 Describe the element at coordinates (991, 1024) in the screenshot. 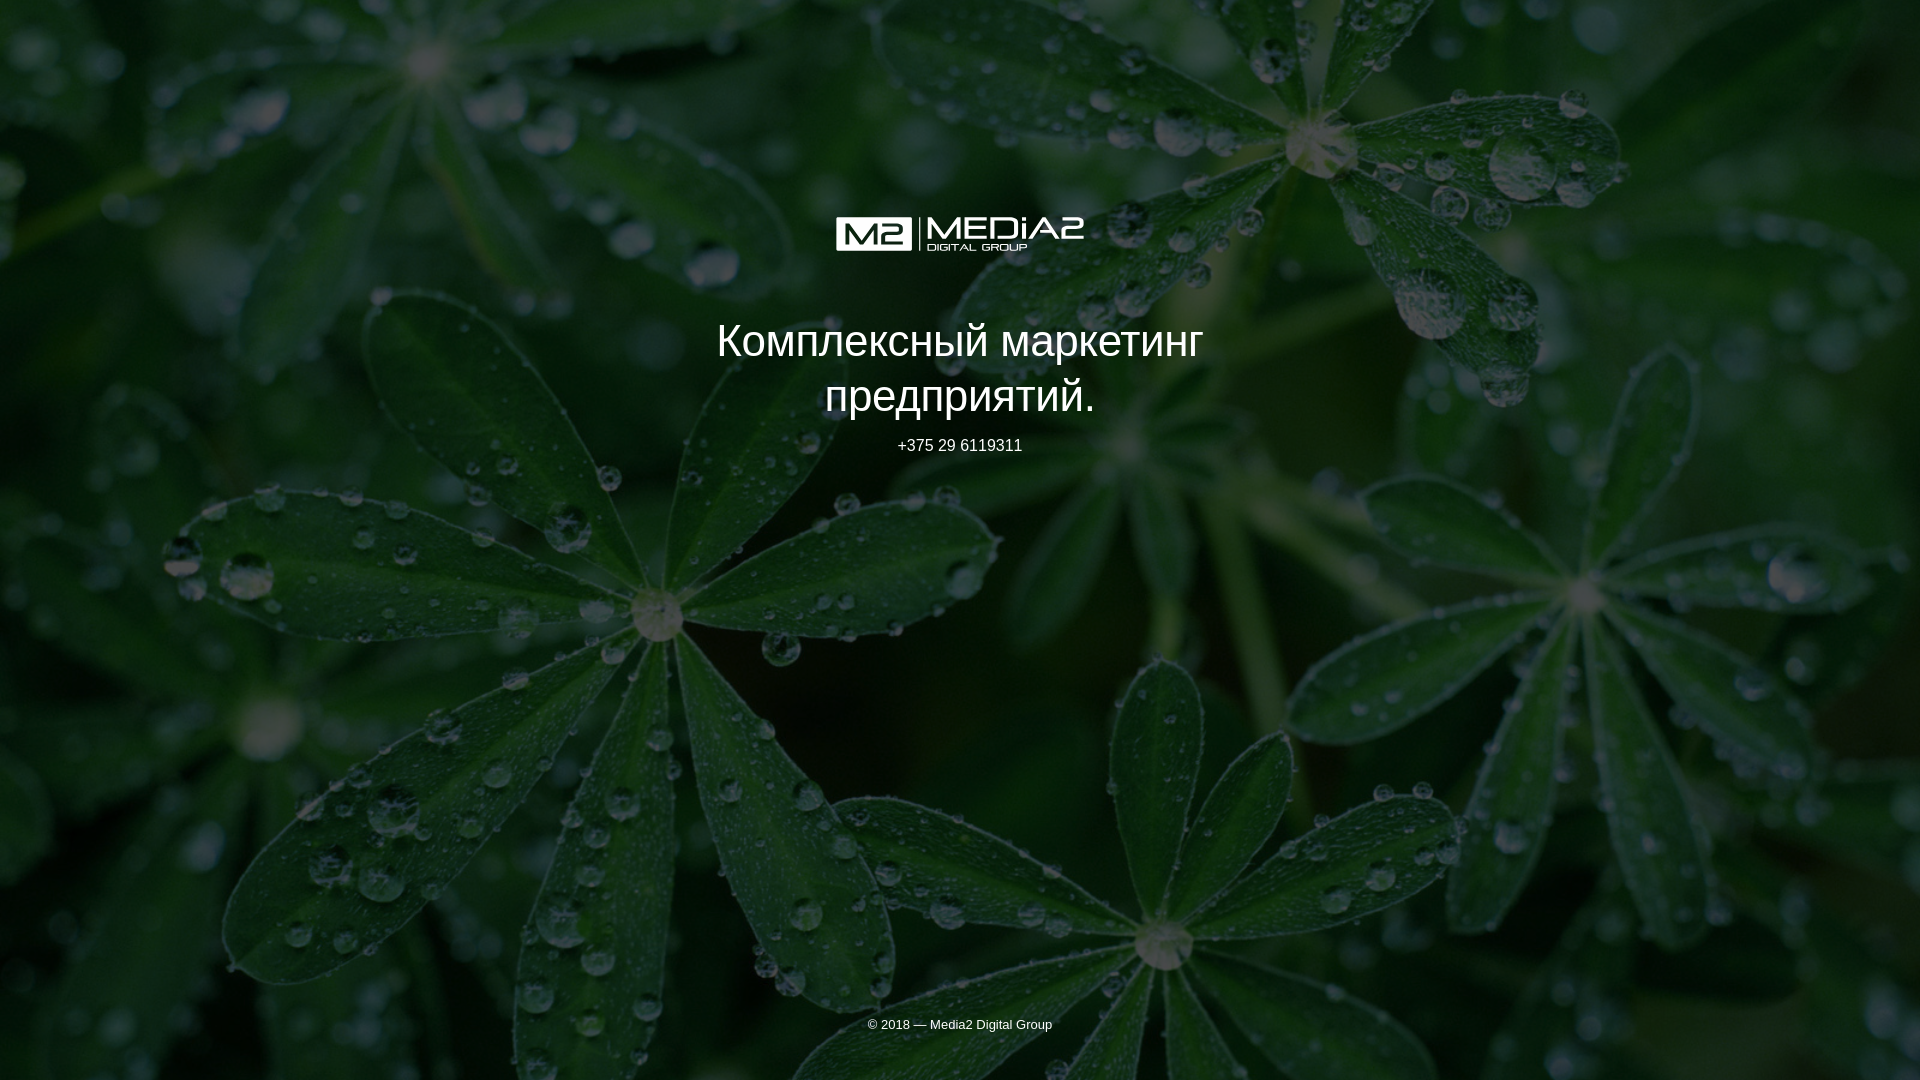

I see `Media2 Digital Group` at that location.